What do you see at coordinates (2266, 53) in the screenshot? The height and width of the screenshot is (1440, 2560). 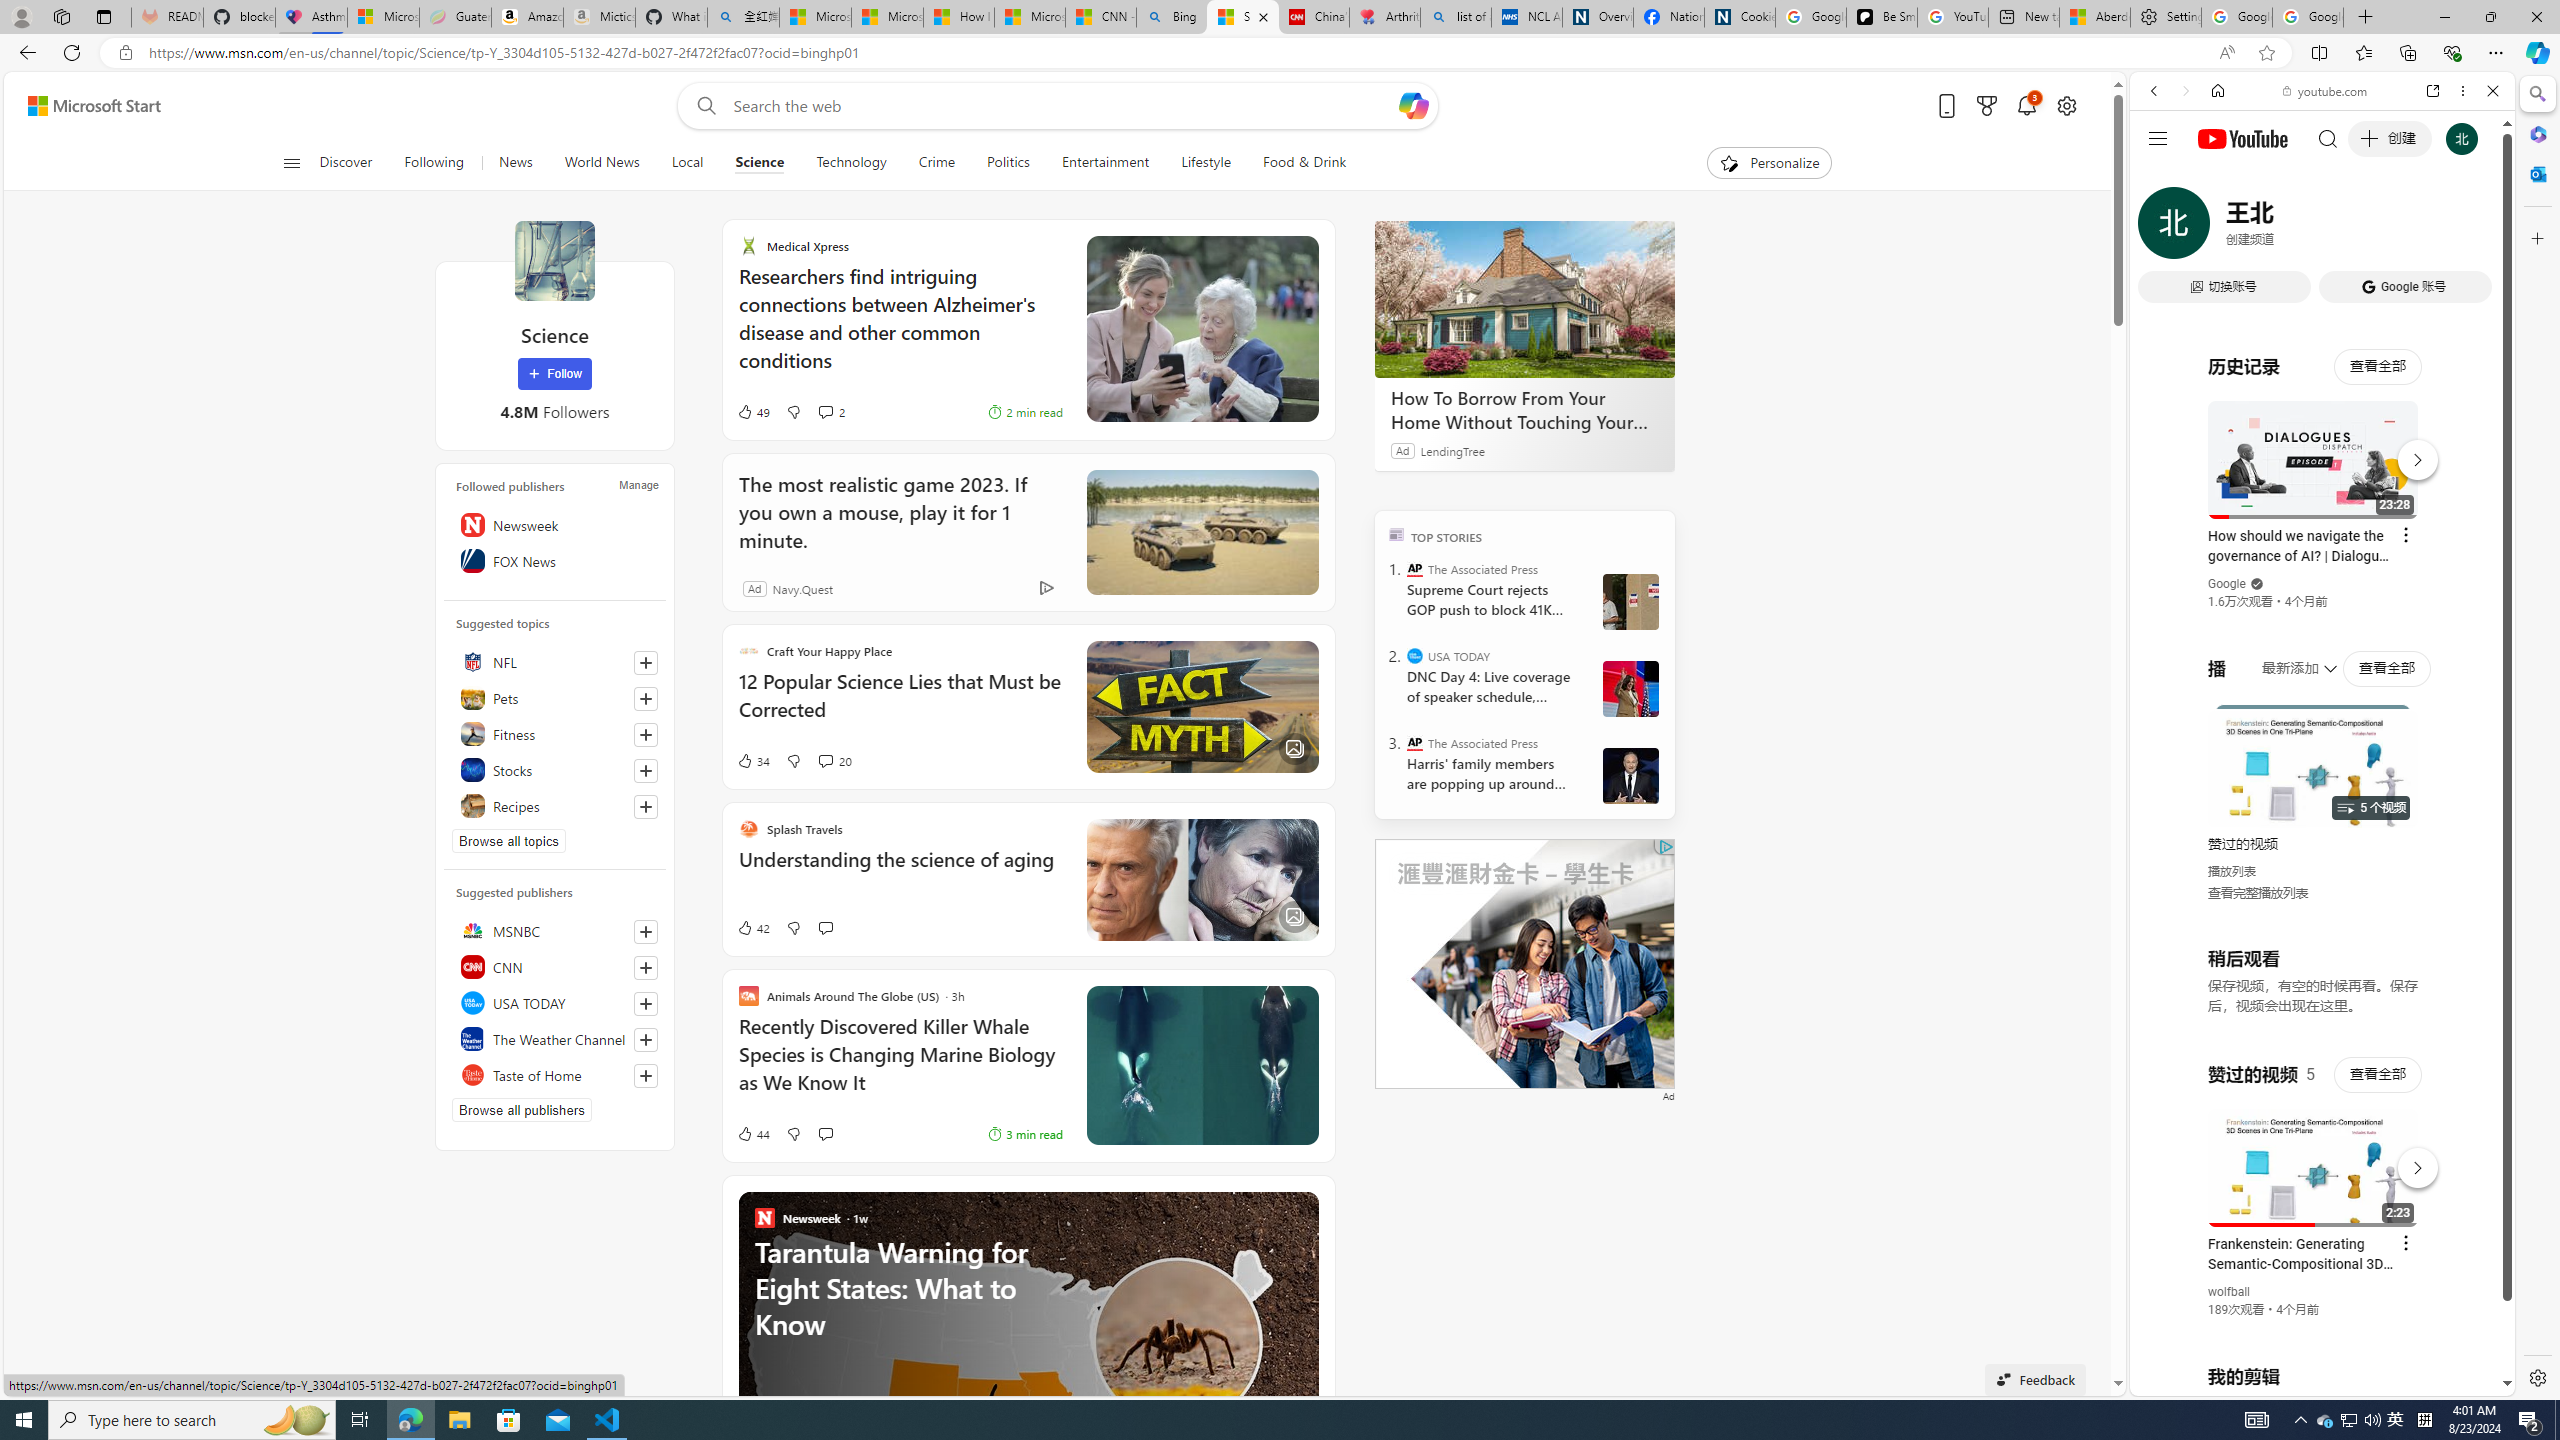 I see `Add this page to favorites (Ctrl+D)` at bounding box center [2266, 53].